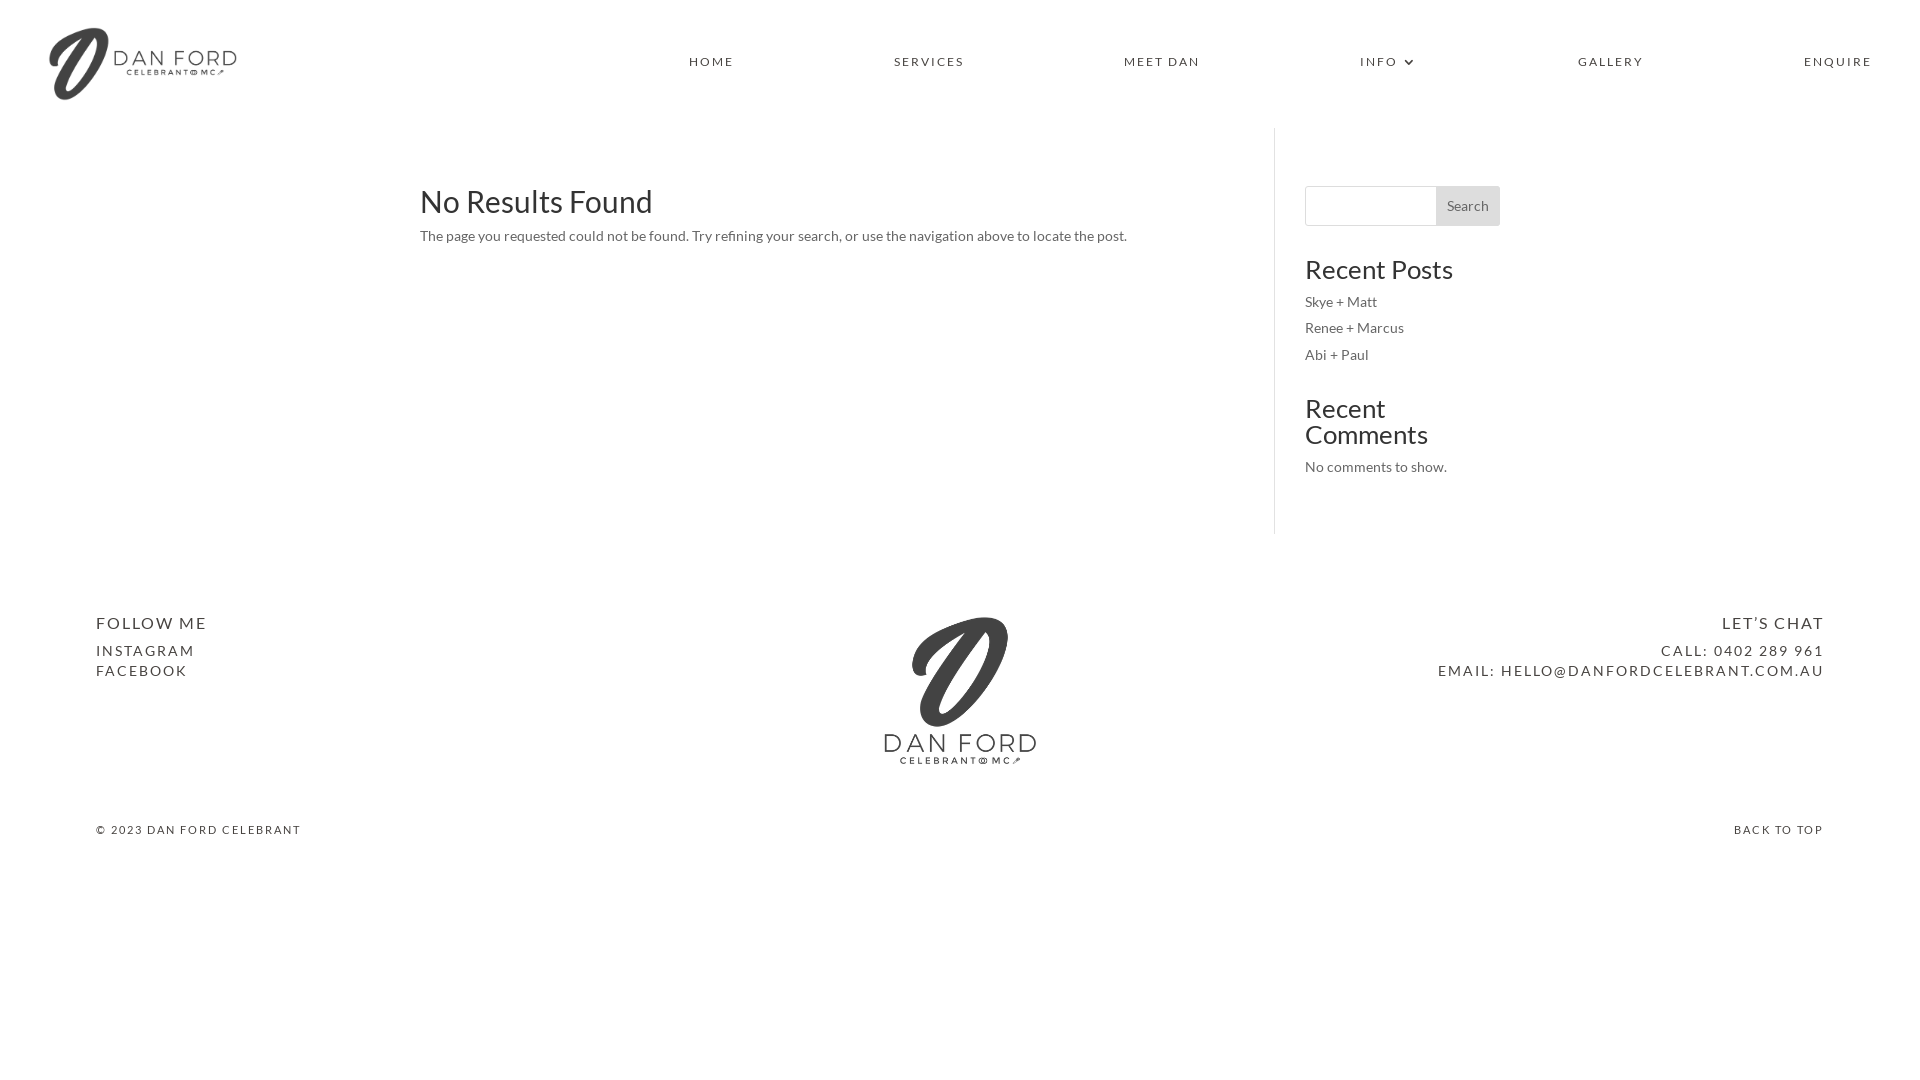 The width and height of the screenshot is (1920, 1080). What do you see at coordinates (1337, 354) in the screenshot?
I see `Abi + Paul` at bounding box center [1337, 354].